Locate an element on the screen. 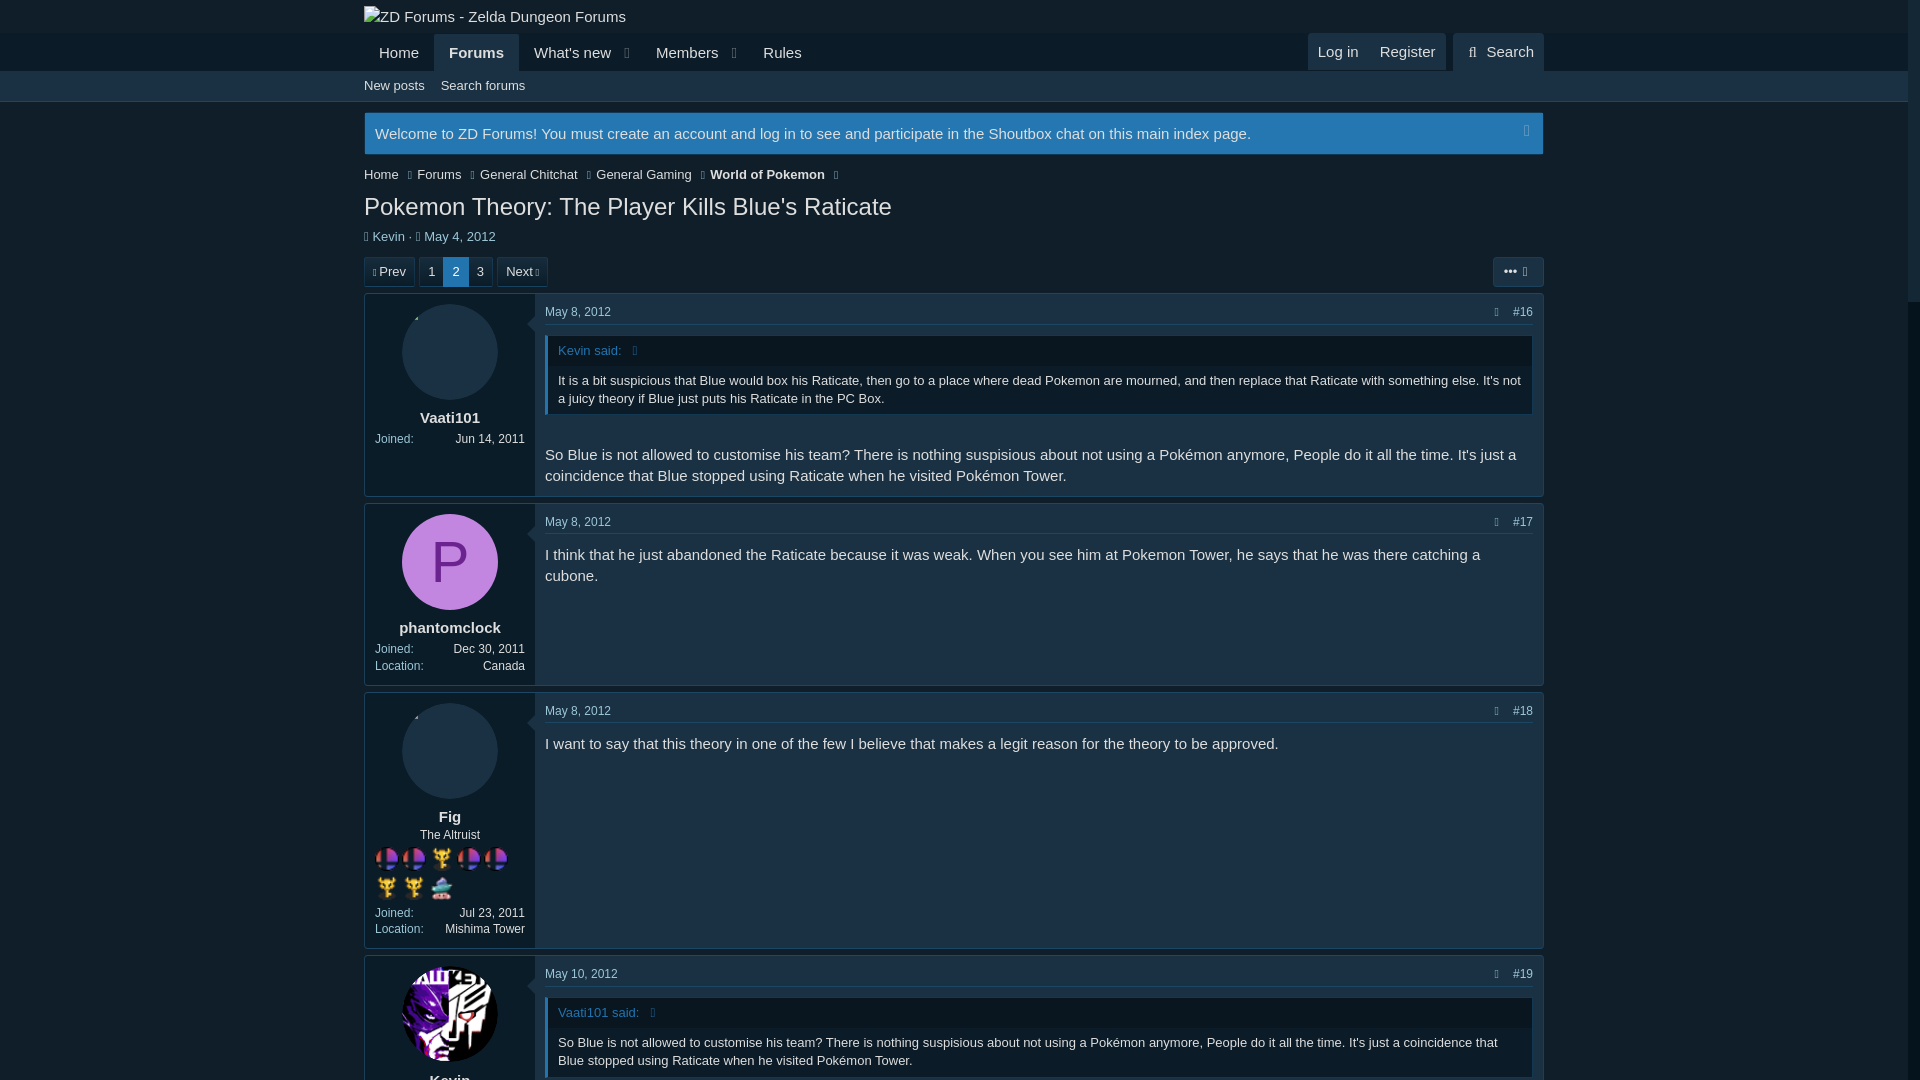 The image size is (1920, 1080). Search is located at coordinates (388, 236).